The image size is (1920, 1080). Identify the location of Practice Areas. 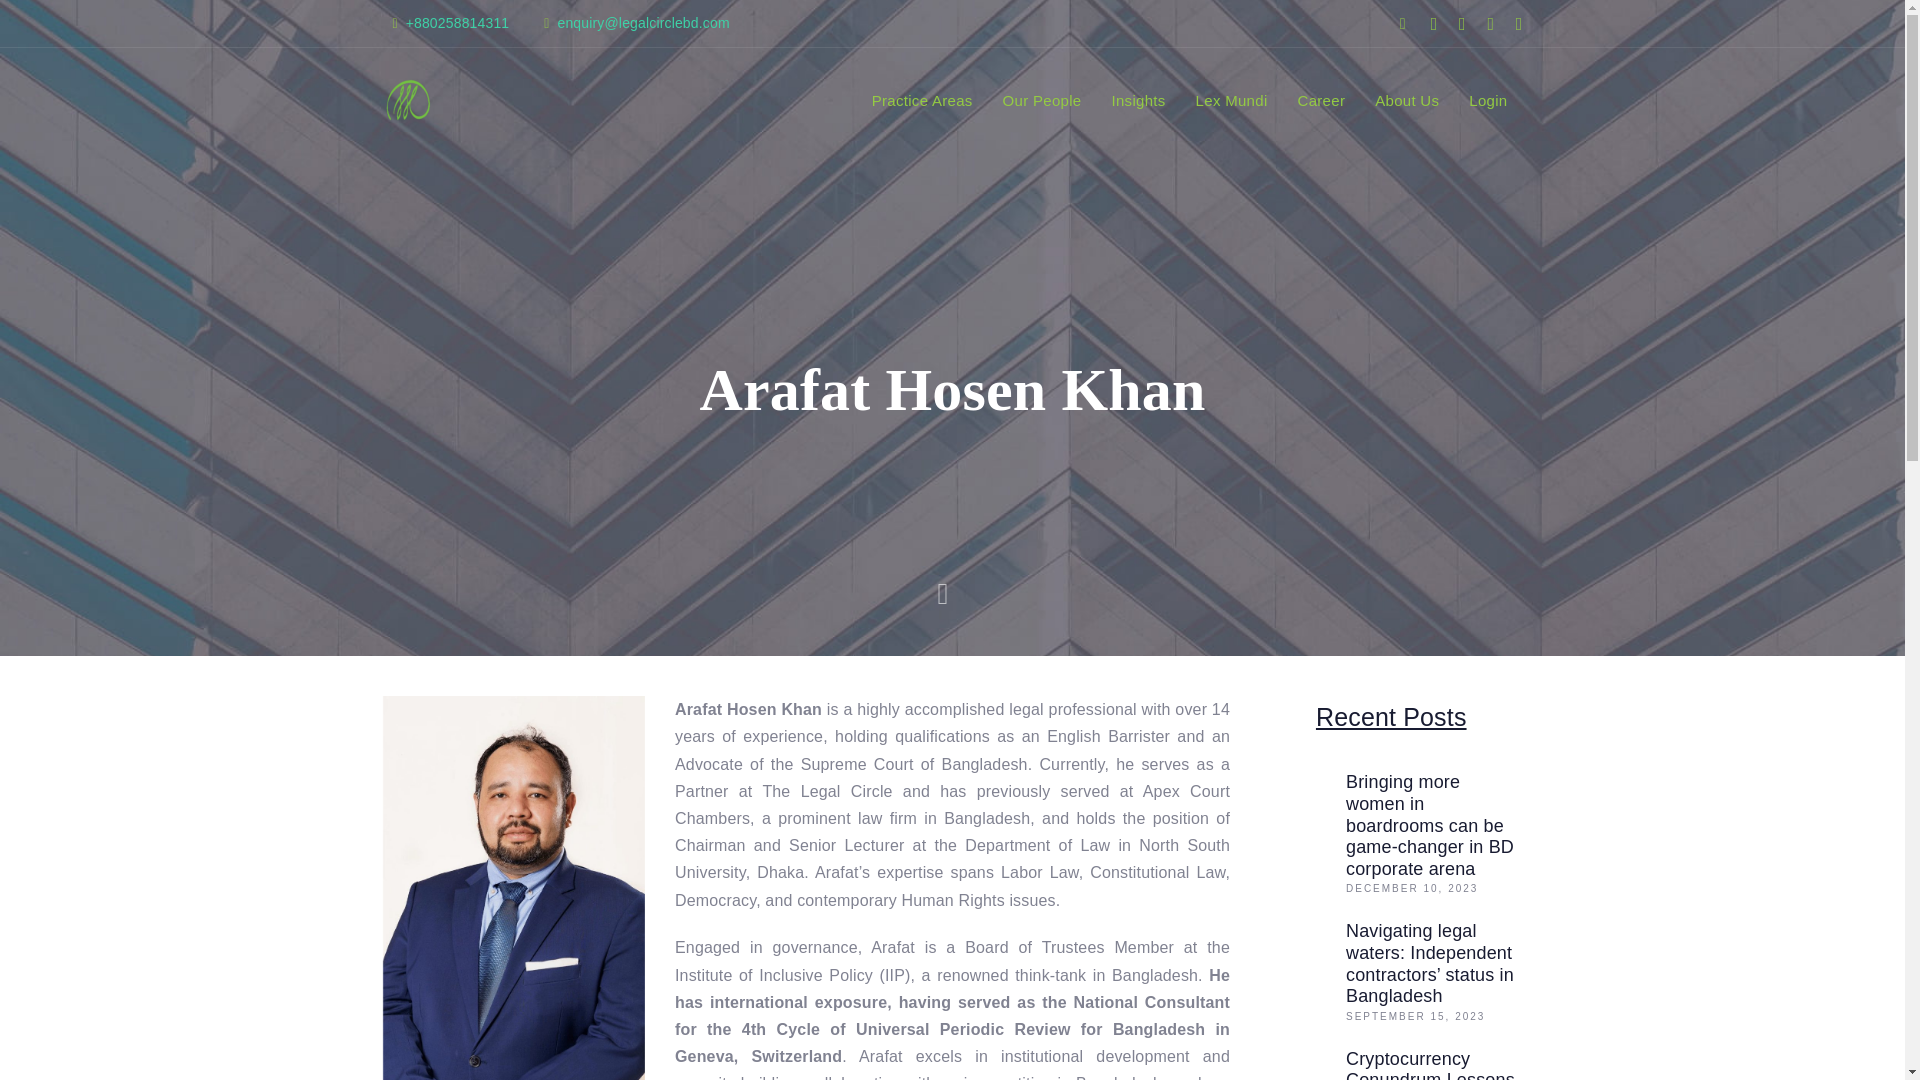
(922, 100).